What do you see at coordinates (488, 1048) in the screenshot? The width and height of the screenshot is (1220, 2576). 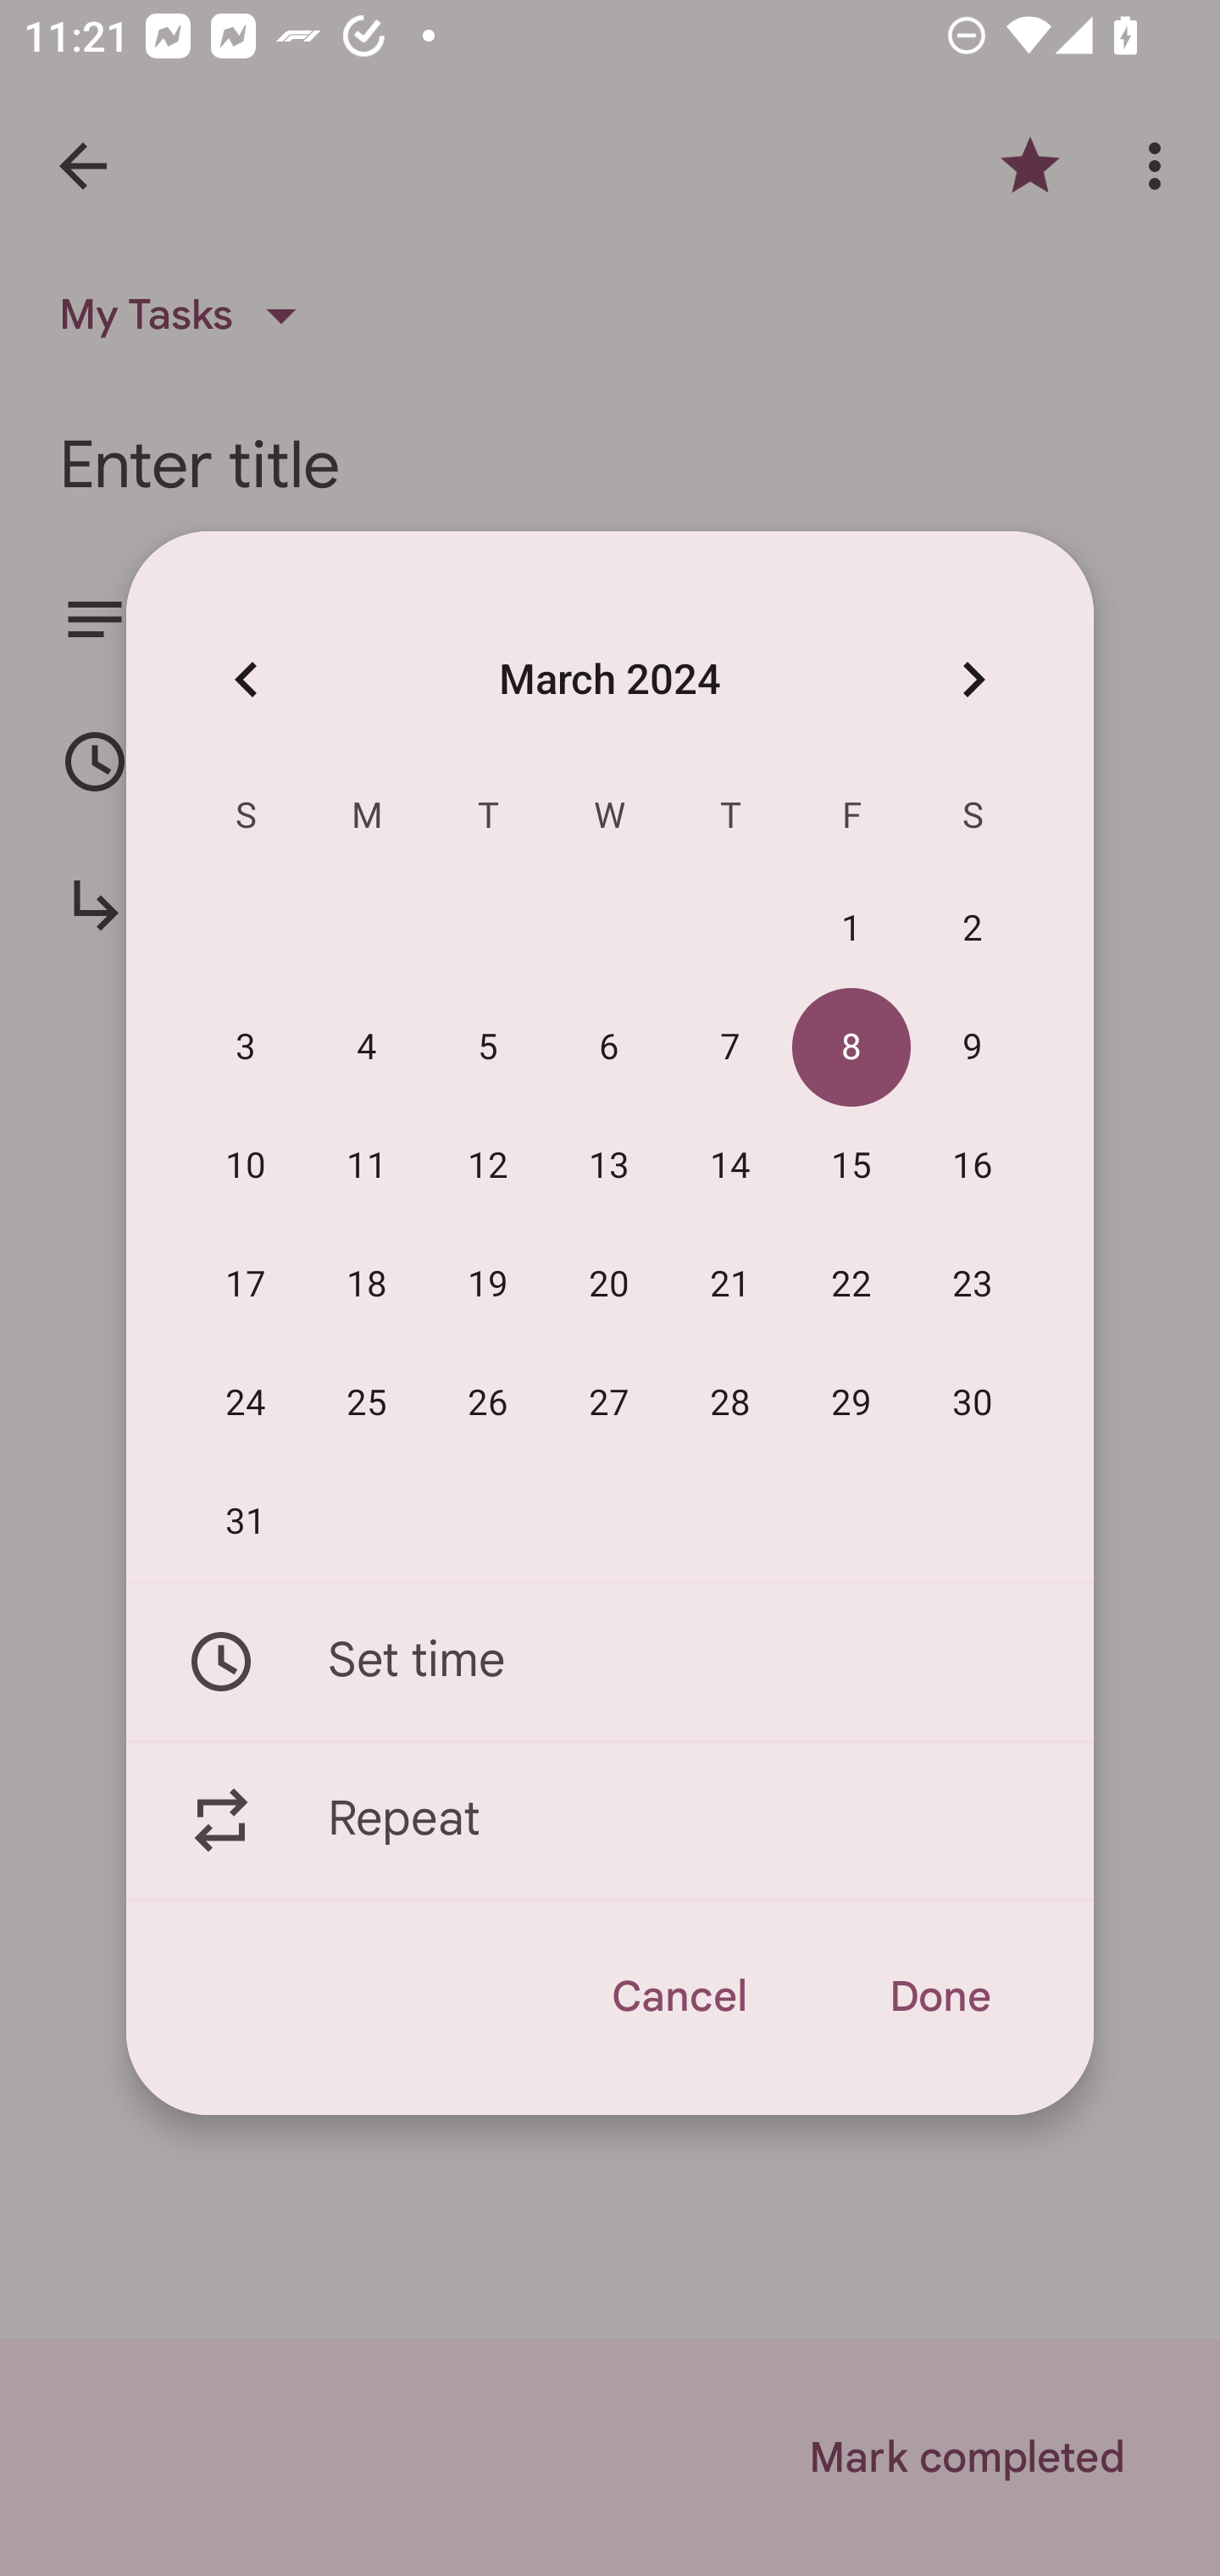 I see `5 05 March 2024` at bounding box center [488, 1048].